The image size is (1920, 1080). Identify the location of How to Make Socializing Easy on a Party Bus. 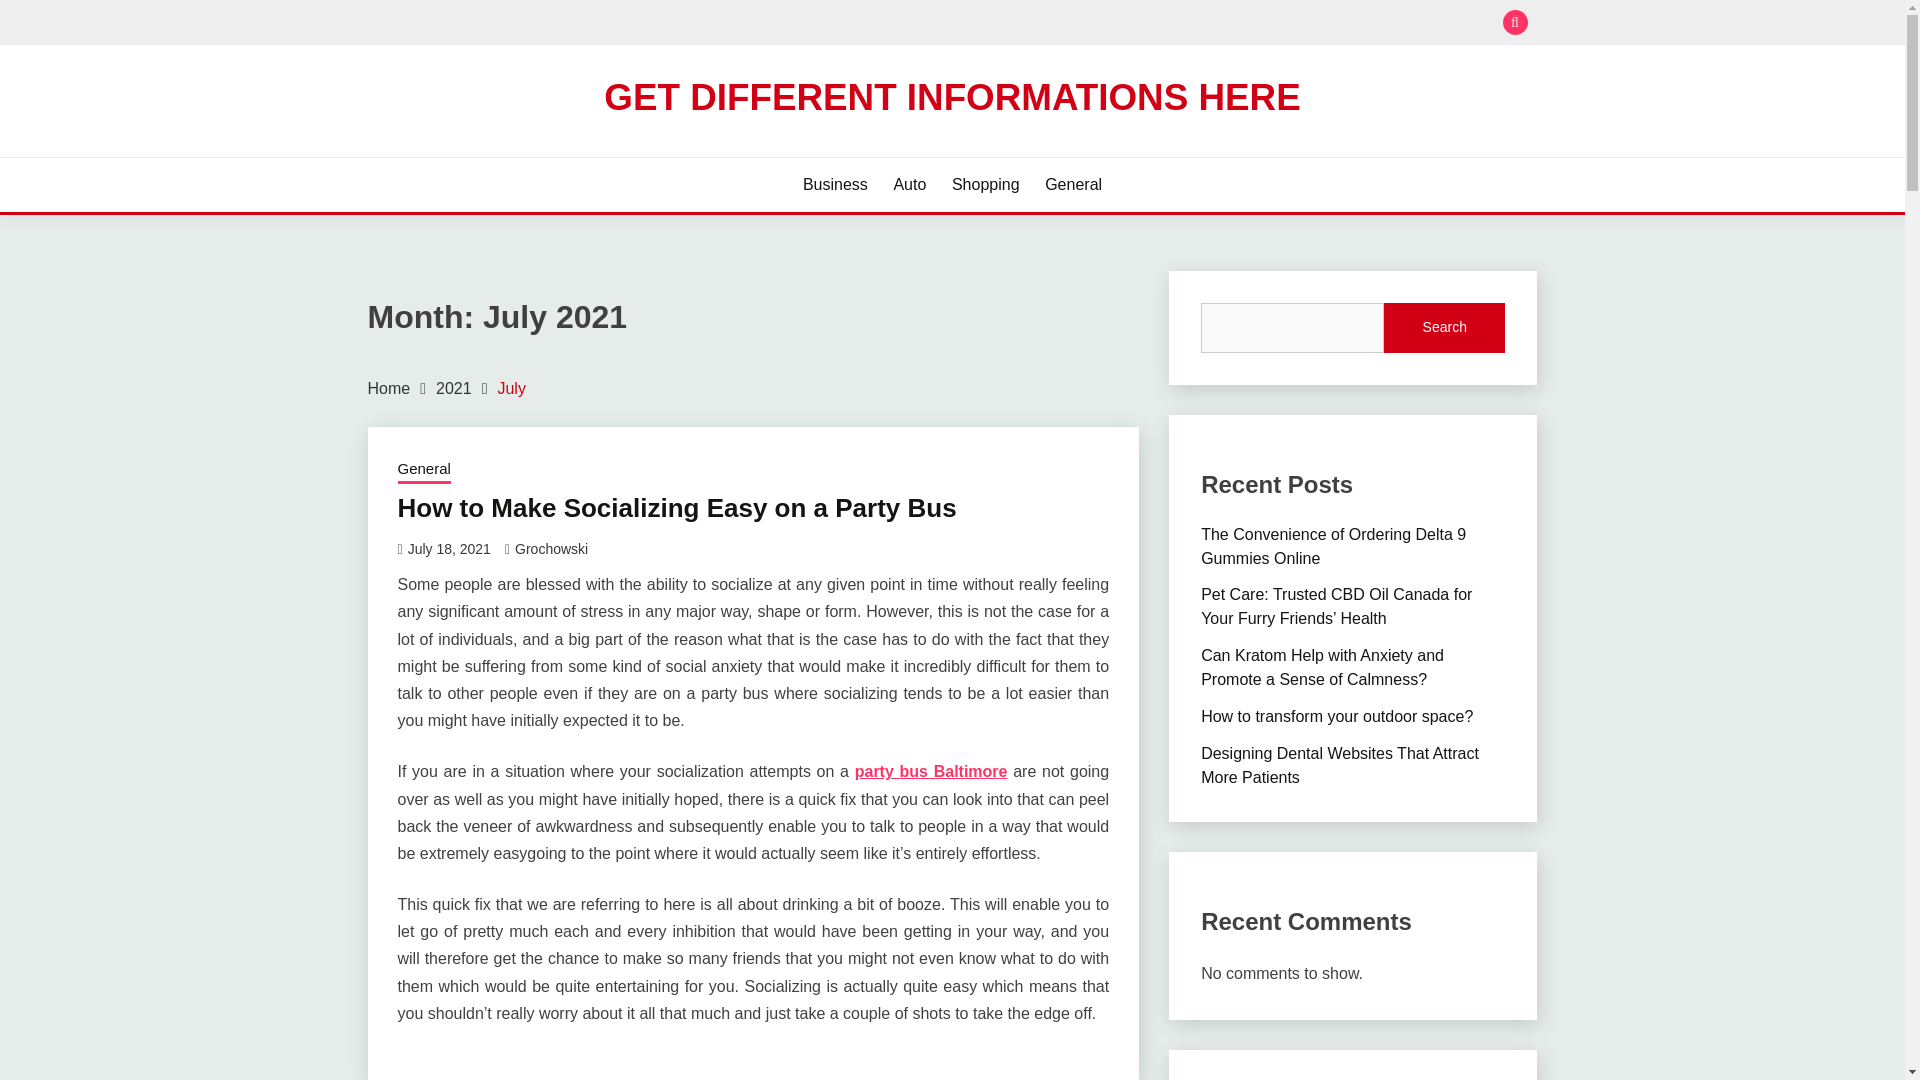
(676, 507).